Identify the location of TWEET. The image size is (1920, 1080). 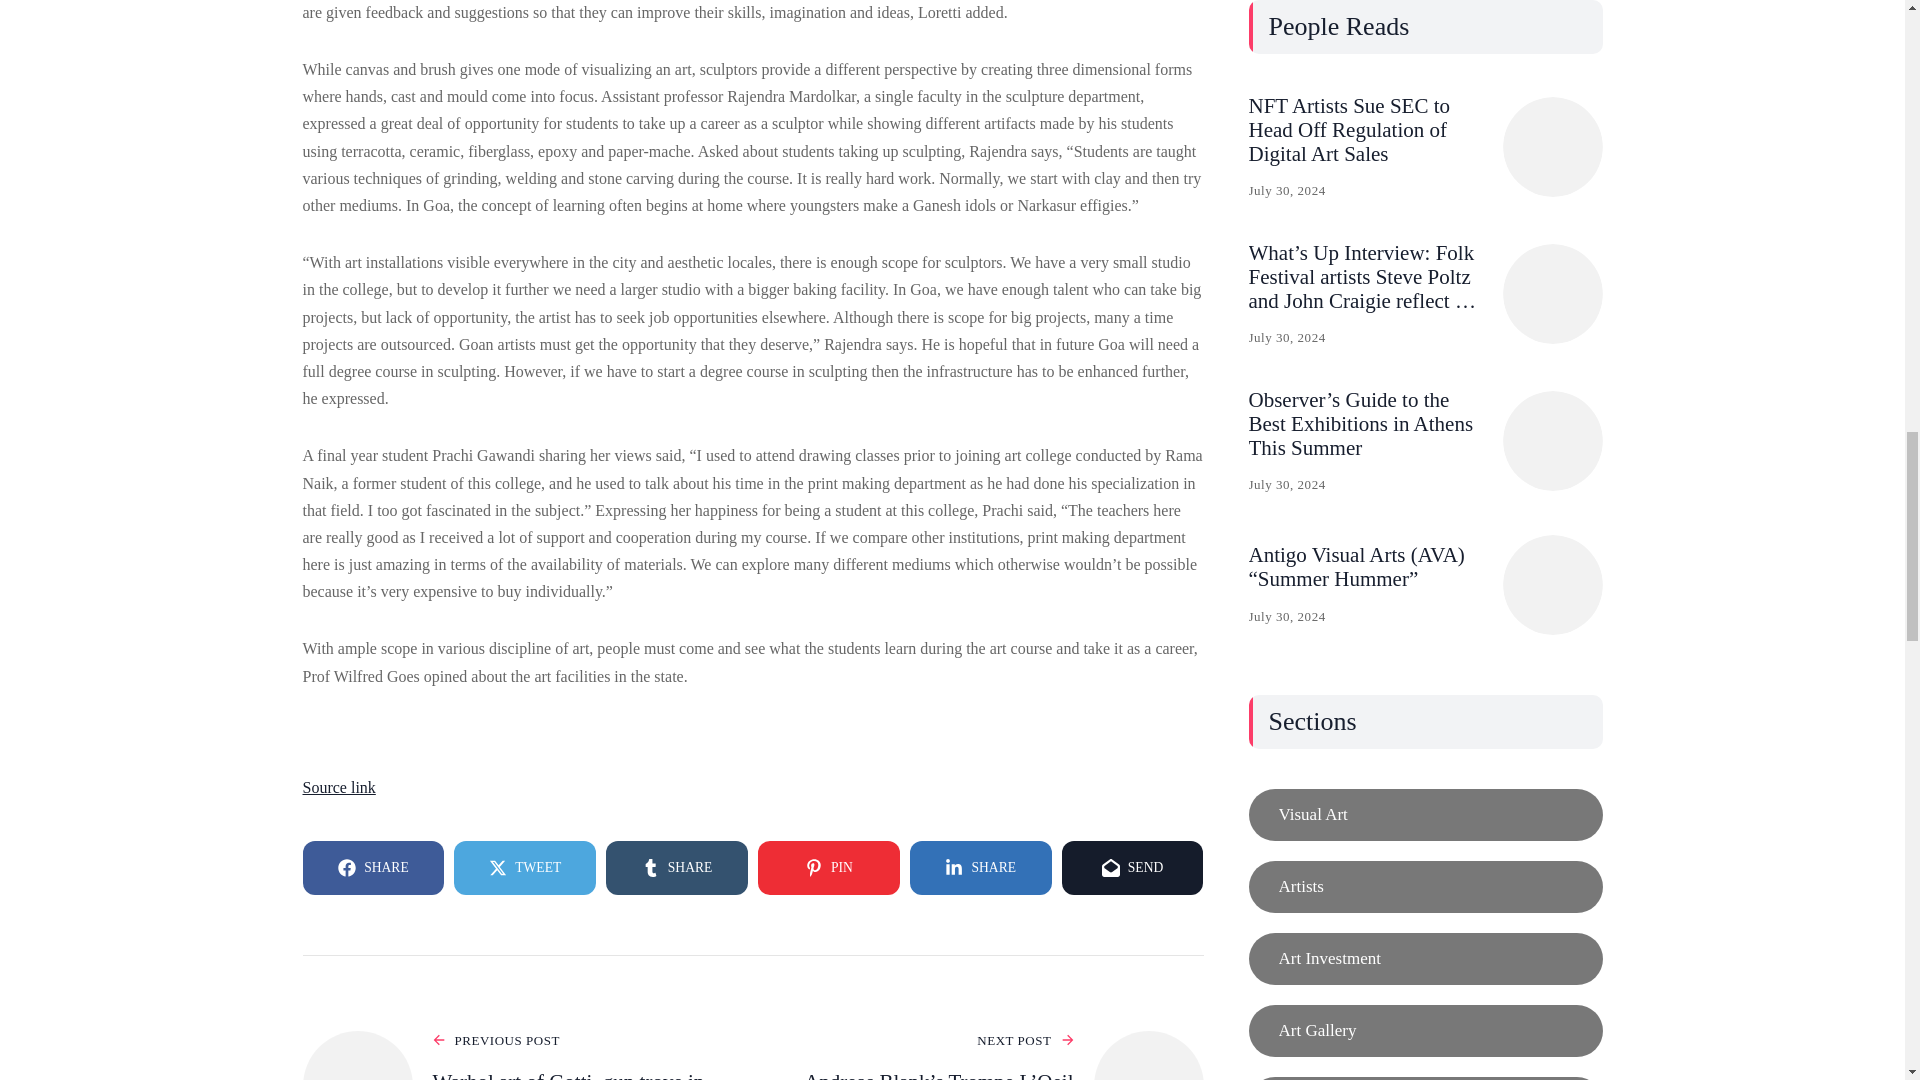
(524, 868).